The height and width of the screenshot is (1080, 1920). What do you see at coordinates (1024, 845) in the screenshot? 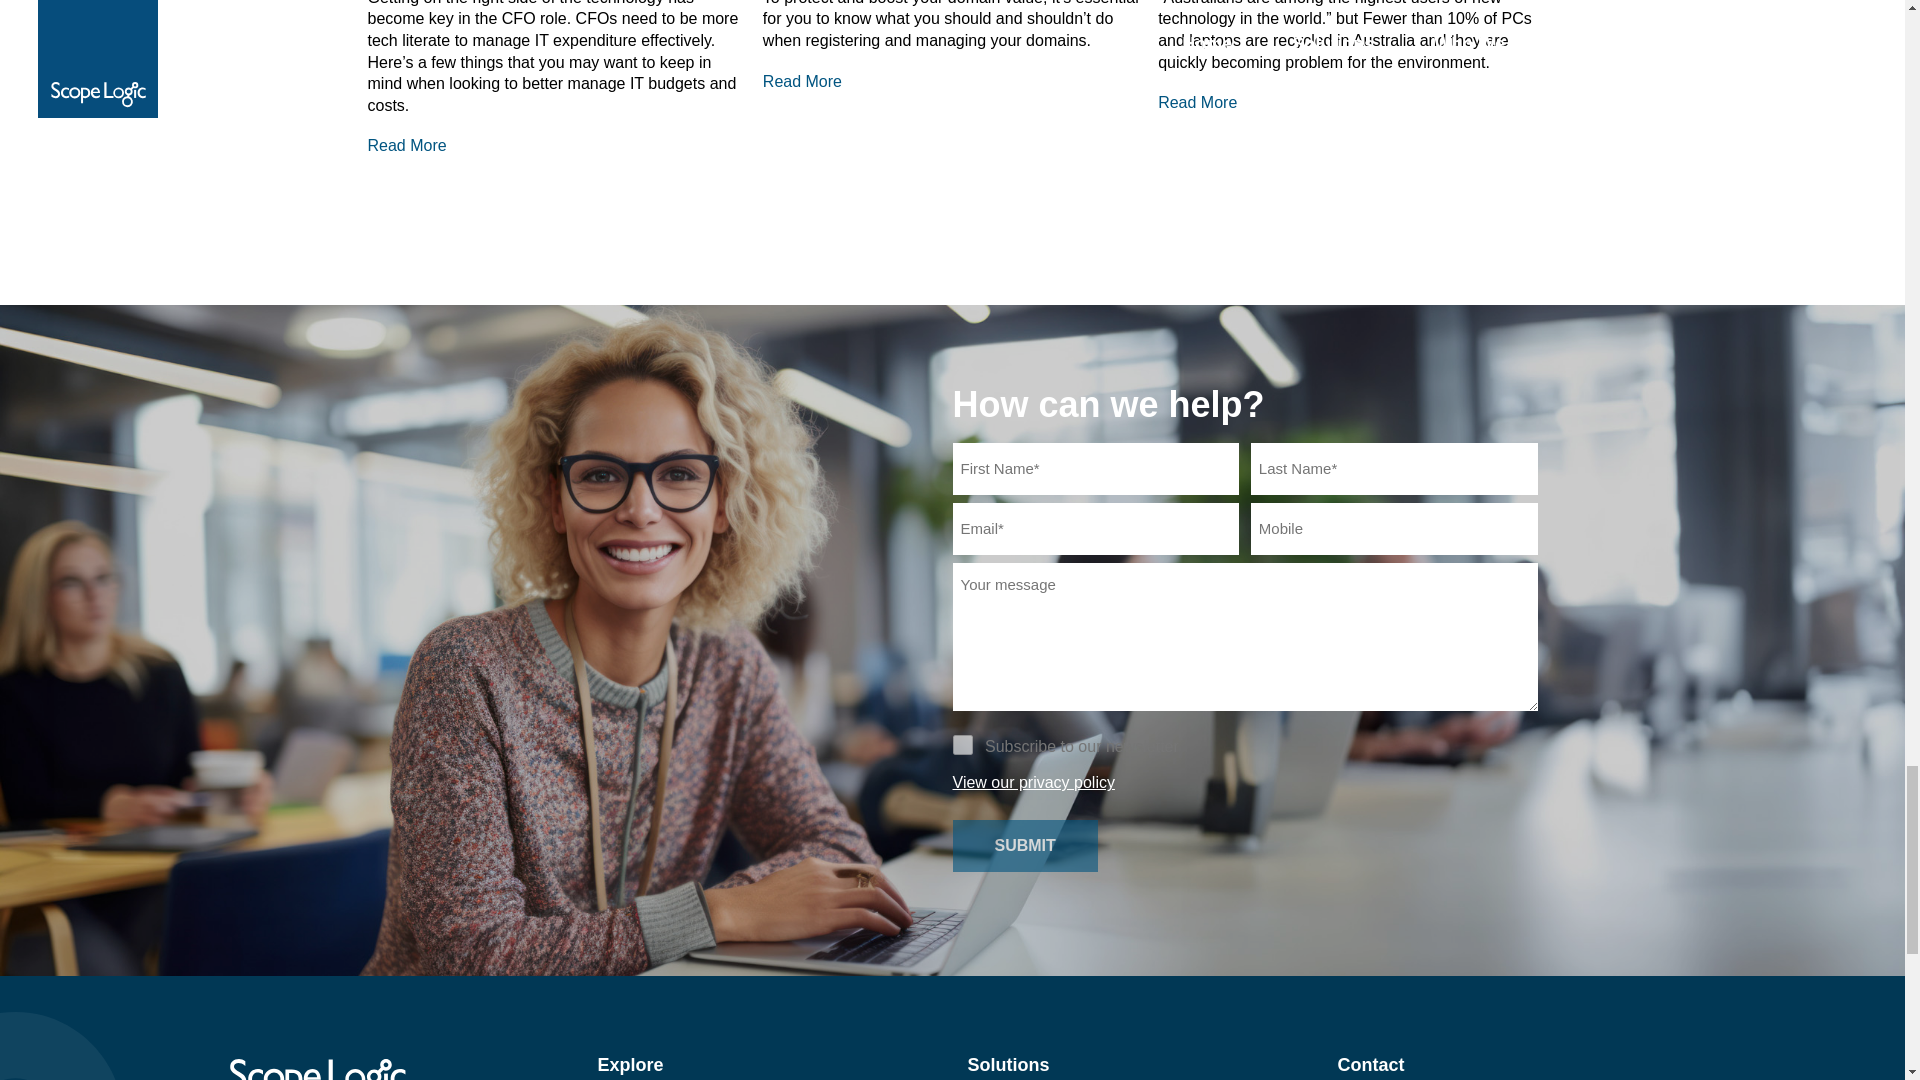
I see `Submit` at bounding box center [1024, 845].